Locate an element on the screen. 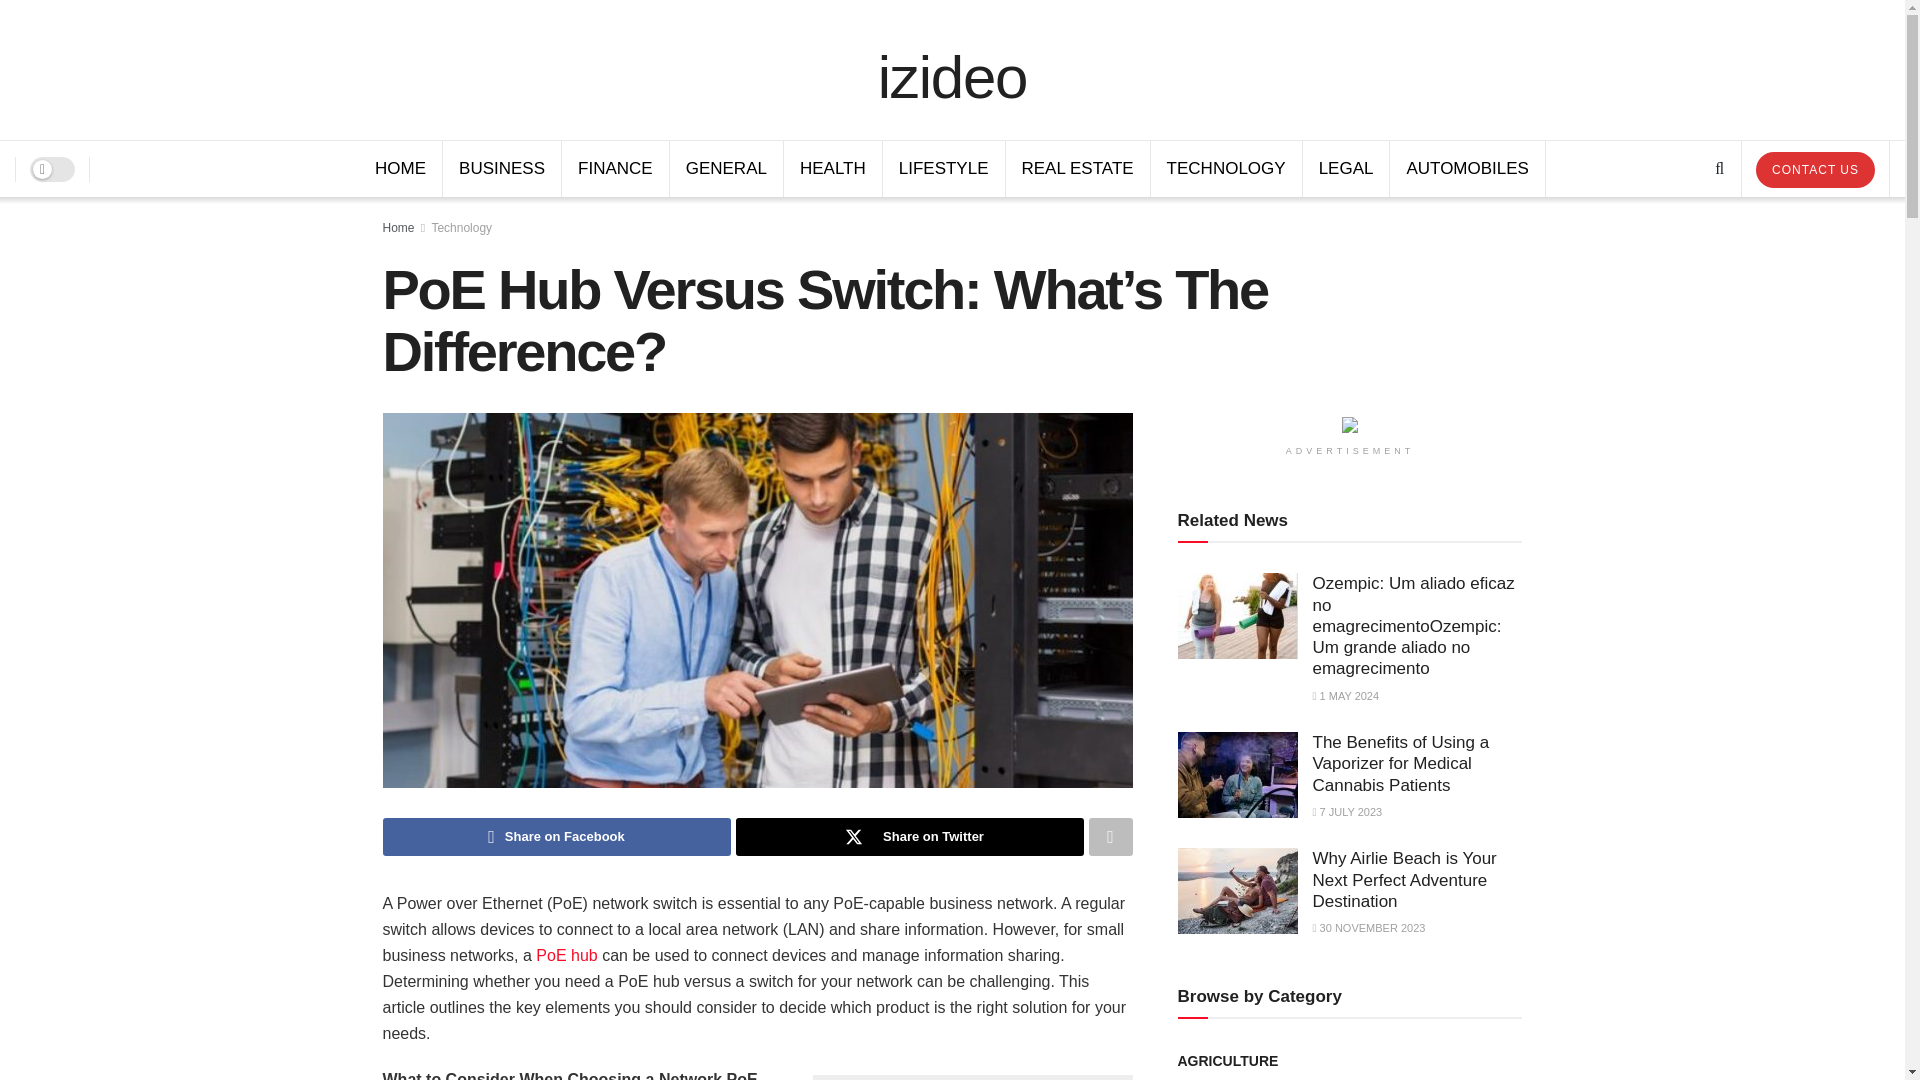 The height and width of the screenshot is (1080, 1920). LIFESTYLE is located at coordinates (944, 168).